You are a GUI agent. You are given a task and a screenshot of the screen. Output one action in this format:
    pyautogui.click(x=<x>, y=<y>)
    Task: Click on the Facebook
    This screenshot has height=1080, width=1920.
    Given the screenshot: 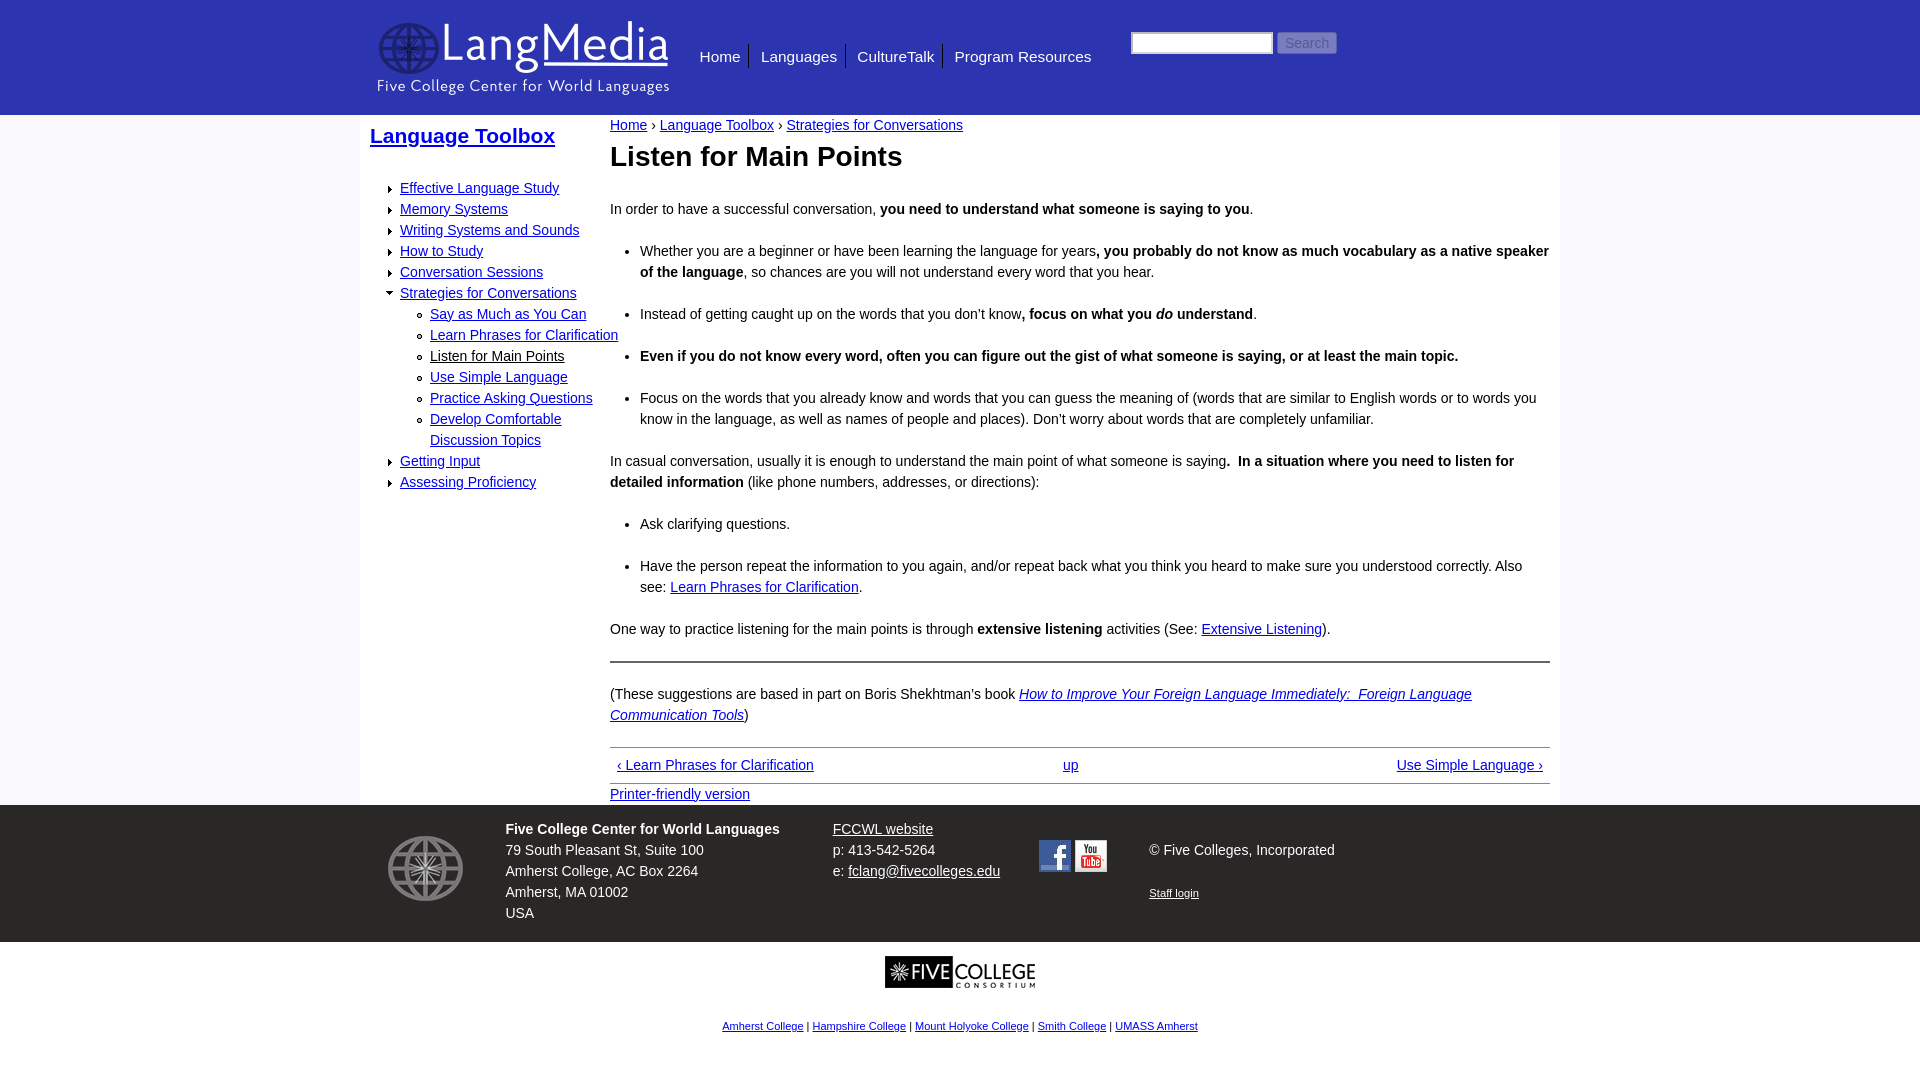 What is the action you would take?
    pyautogui.click(x=1054, y=856)
    